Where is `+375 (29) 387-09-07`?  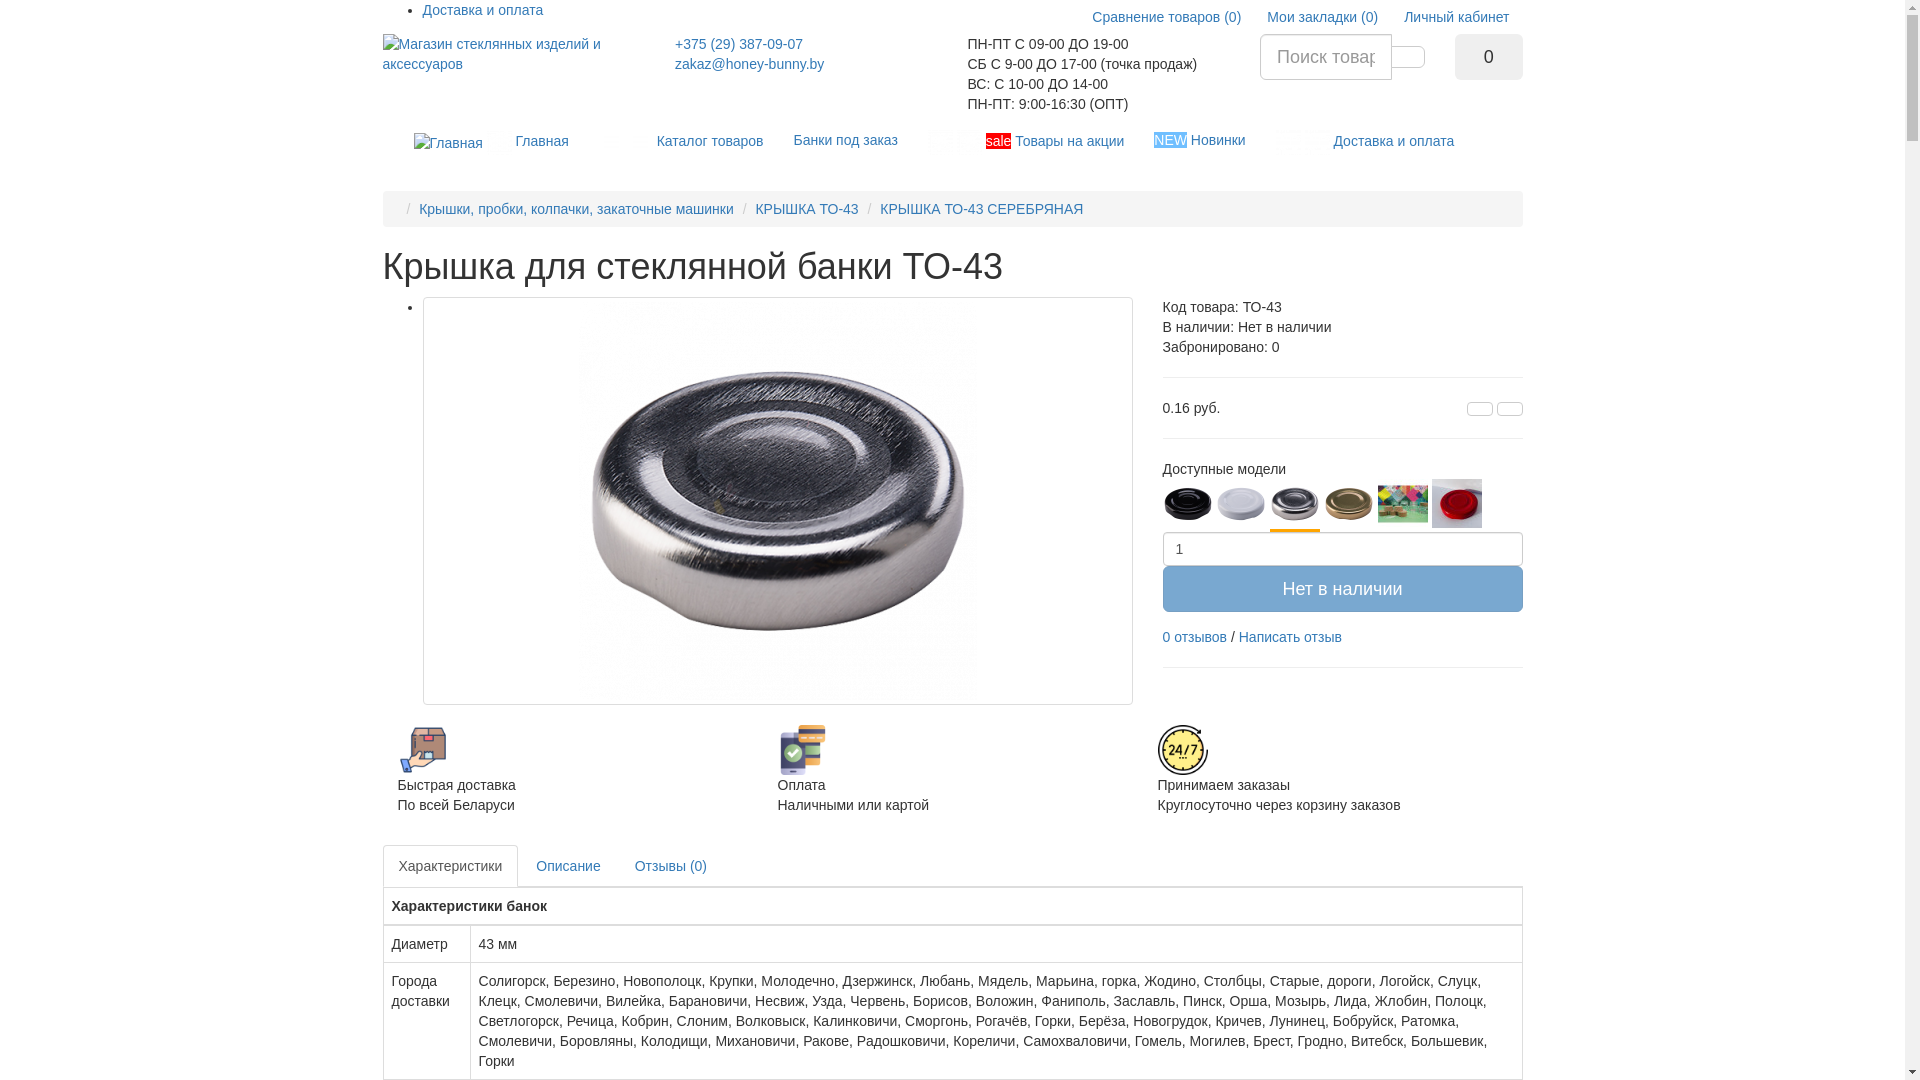 +375 (29) 387-09-07 is located at coordinates (739, 44).